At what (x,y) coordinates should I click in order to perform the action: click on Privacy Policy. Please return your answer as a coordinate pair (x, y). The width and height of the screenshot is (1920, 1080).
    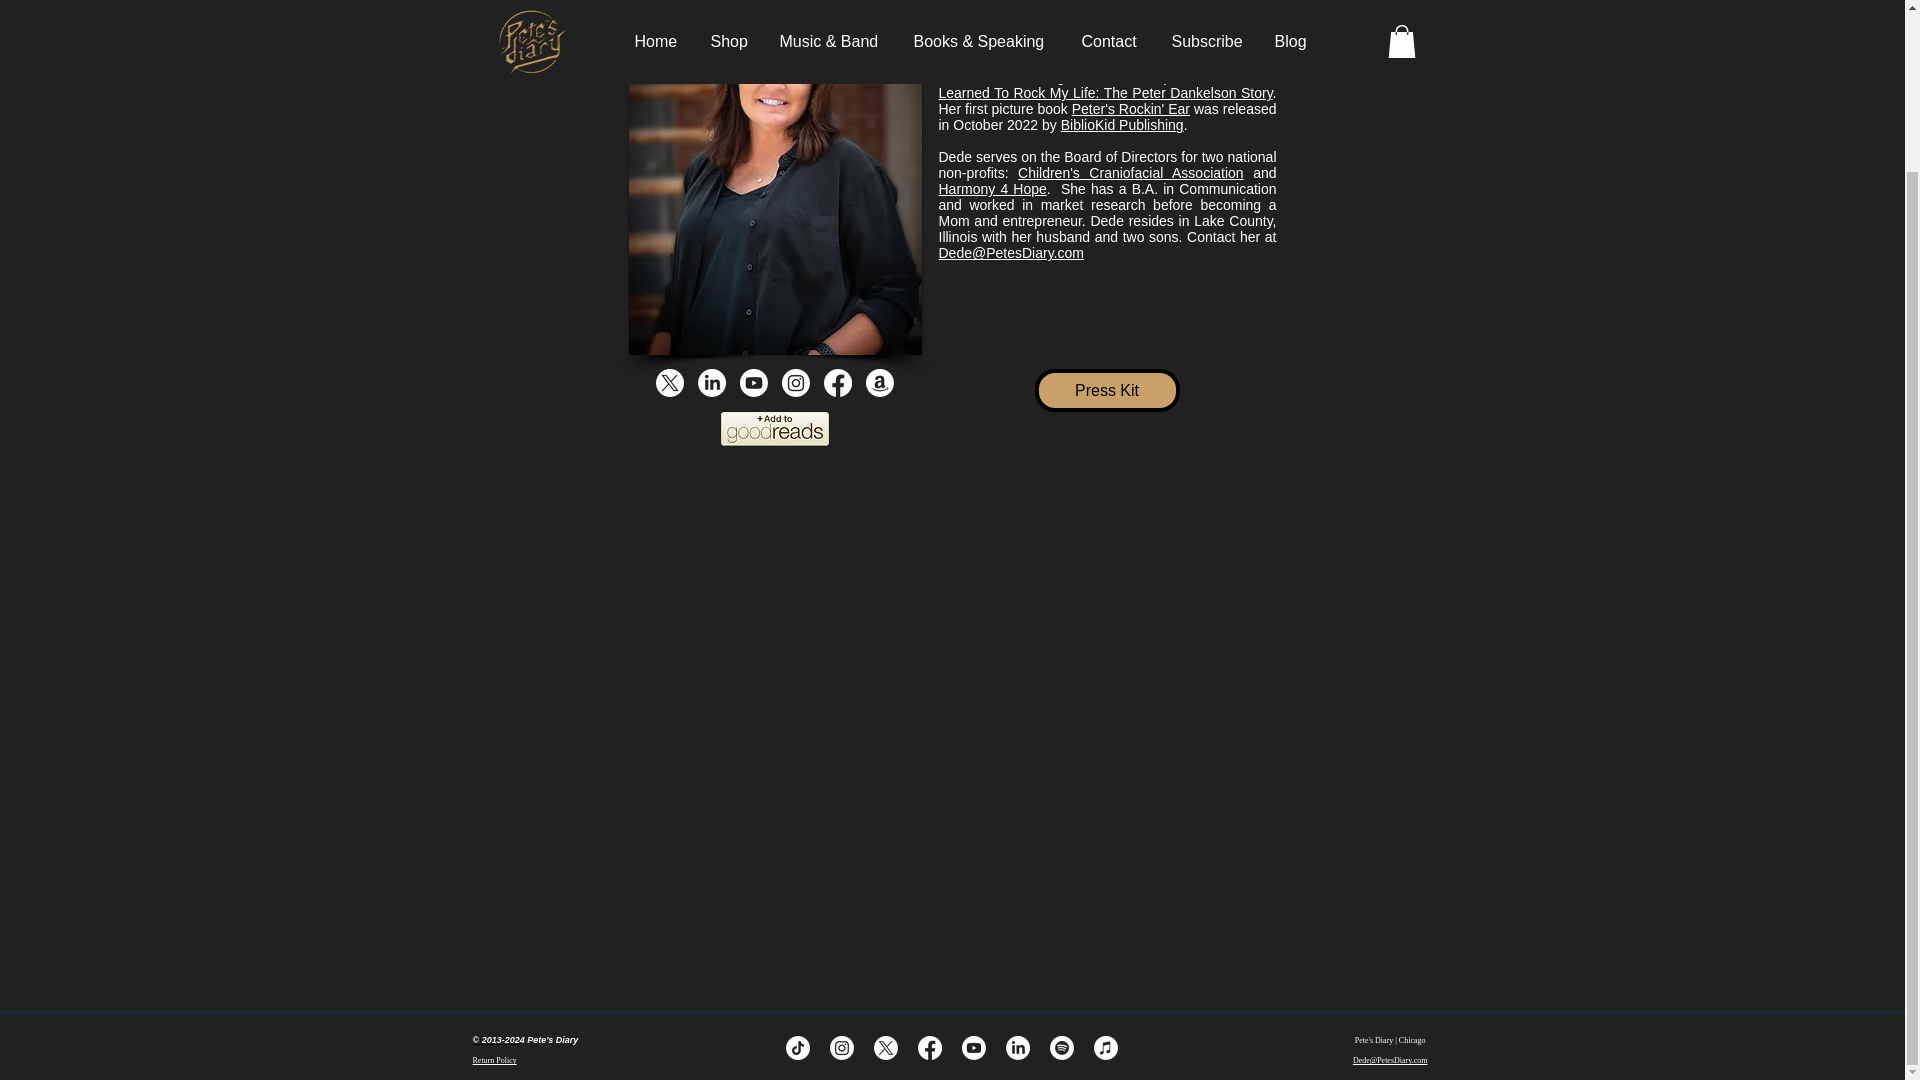
    Looking at the image, I should click on (495, 1040).